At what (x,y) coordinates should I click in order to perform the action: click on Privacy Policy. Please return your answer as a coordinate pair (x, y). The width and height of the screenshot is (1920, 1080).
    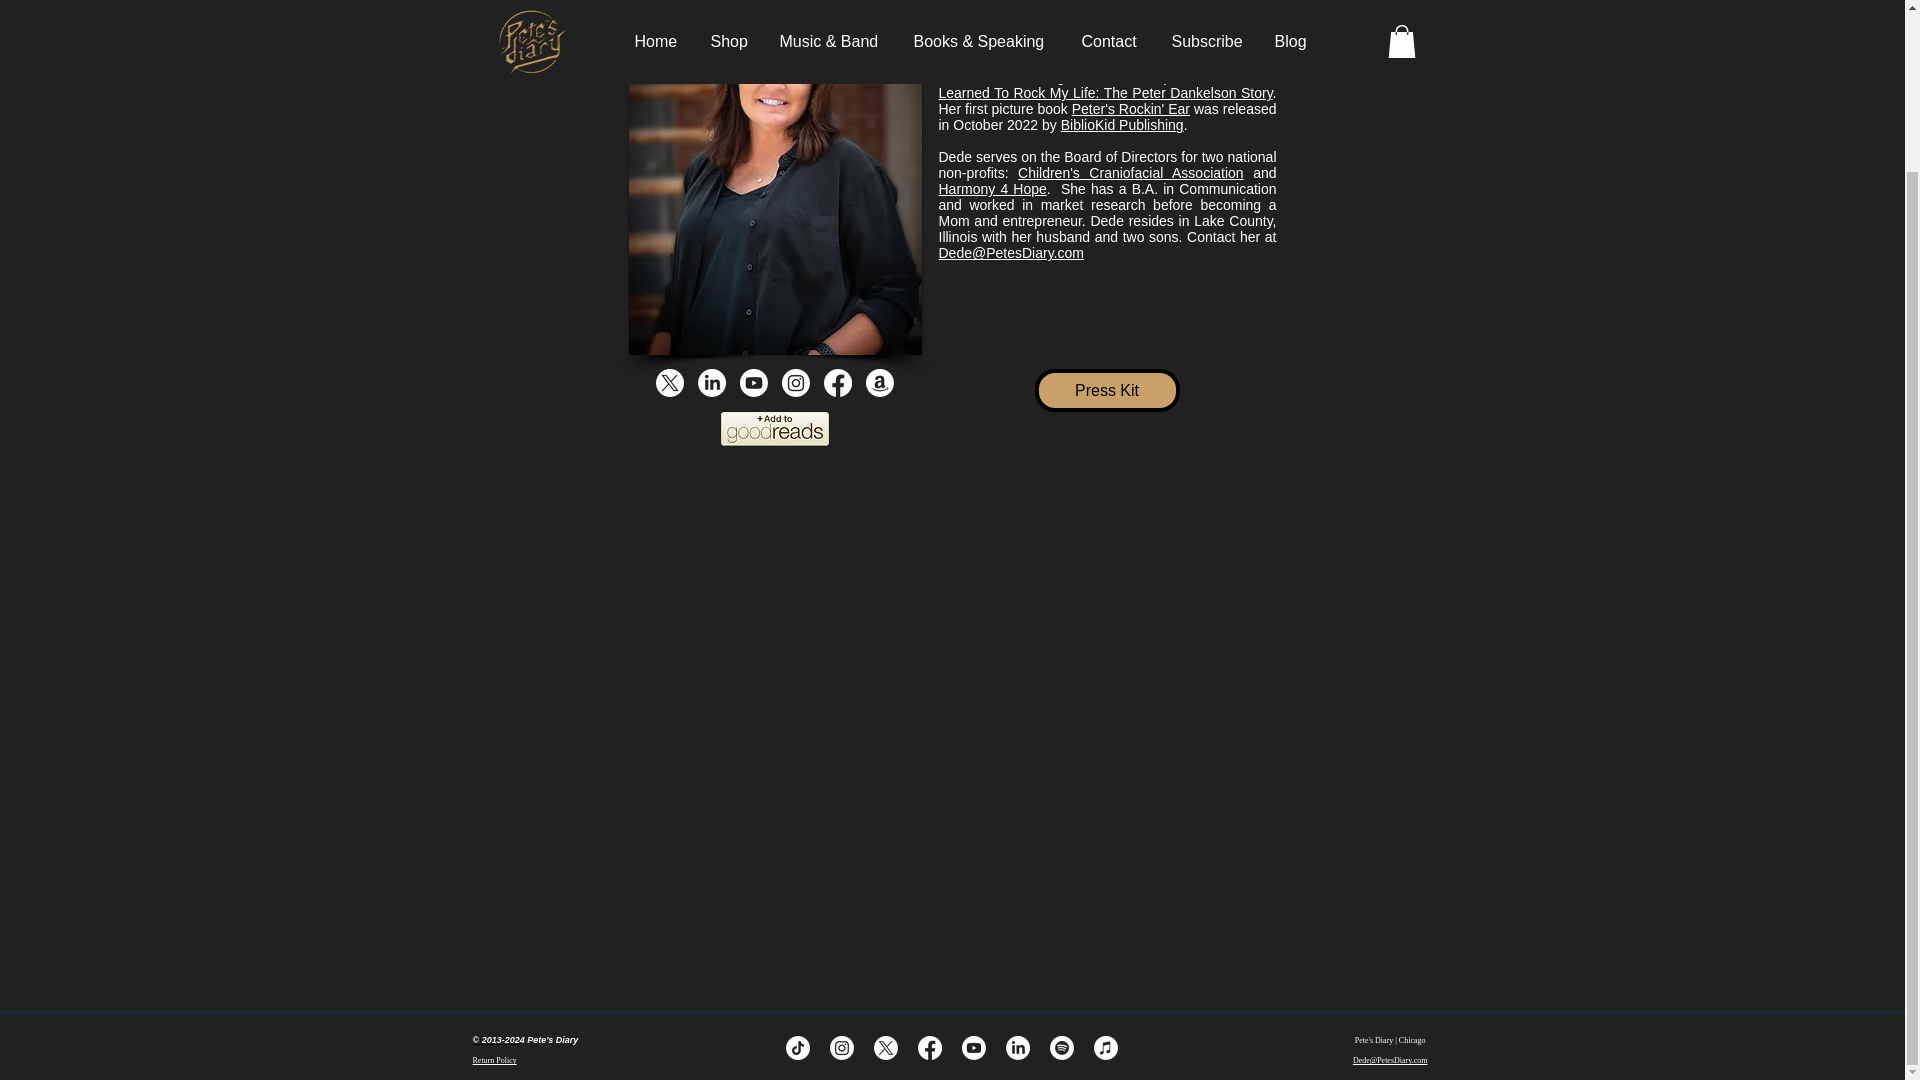
    Looking at the image, I should click on (495, 1040).